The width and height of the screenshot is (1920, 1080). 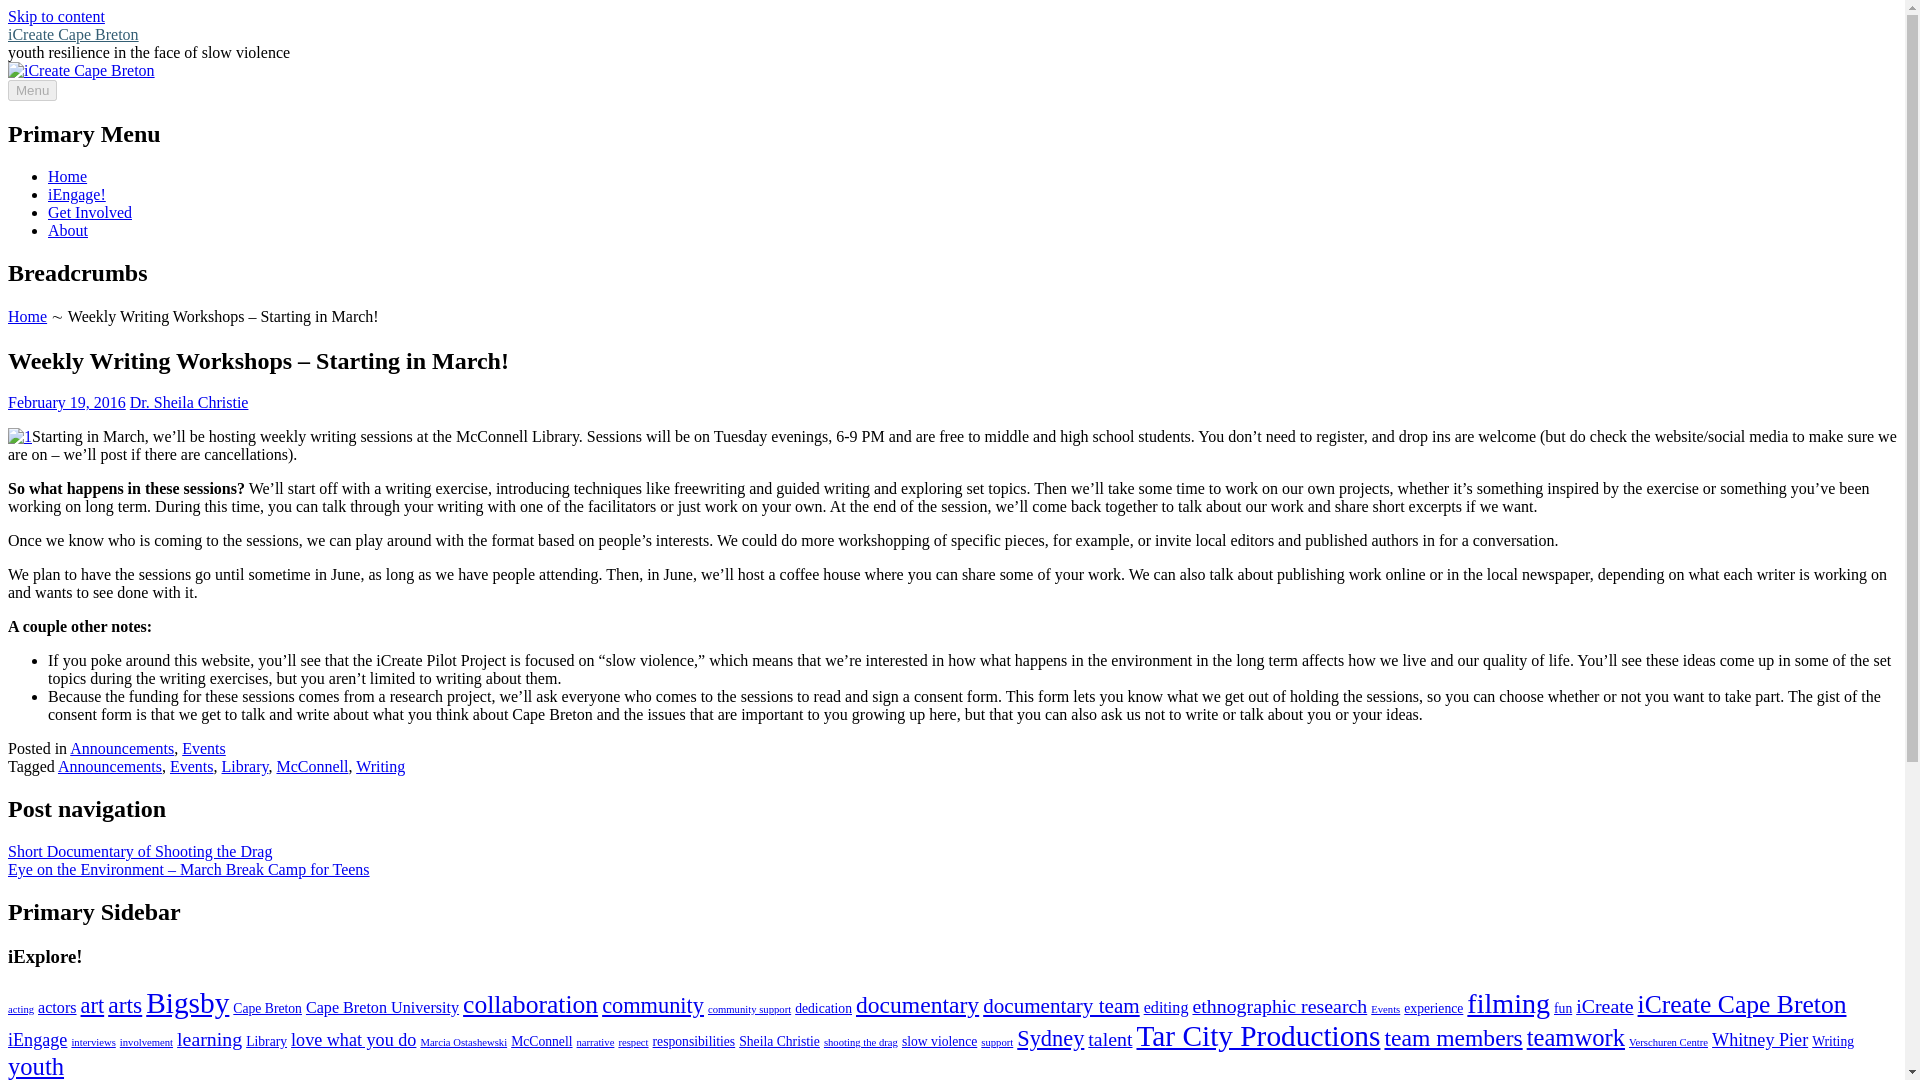 What do you see at coordinates (1433, 1008) in the screenshot?
I see `experience` at bounding box center [1433, 1008].